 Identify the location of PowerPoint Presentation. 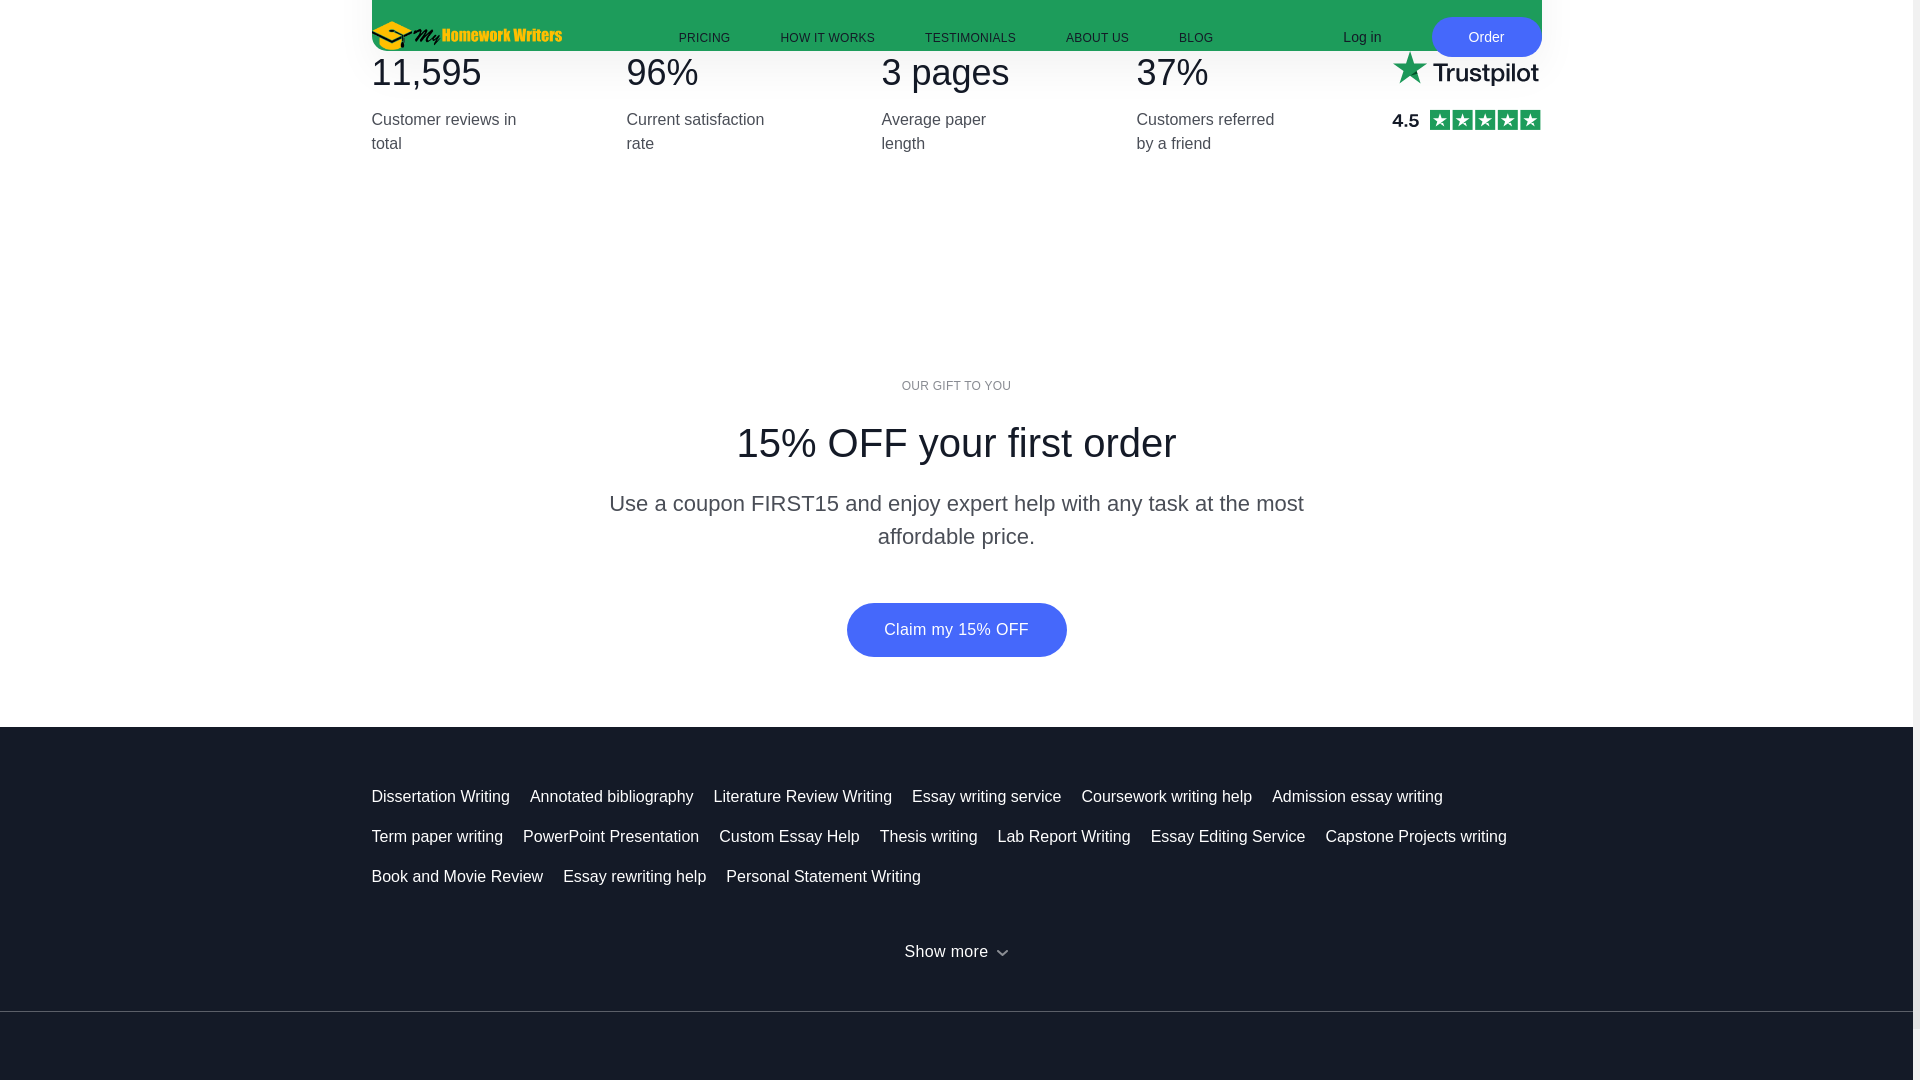
(620, 836).